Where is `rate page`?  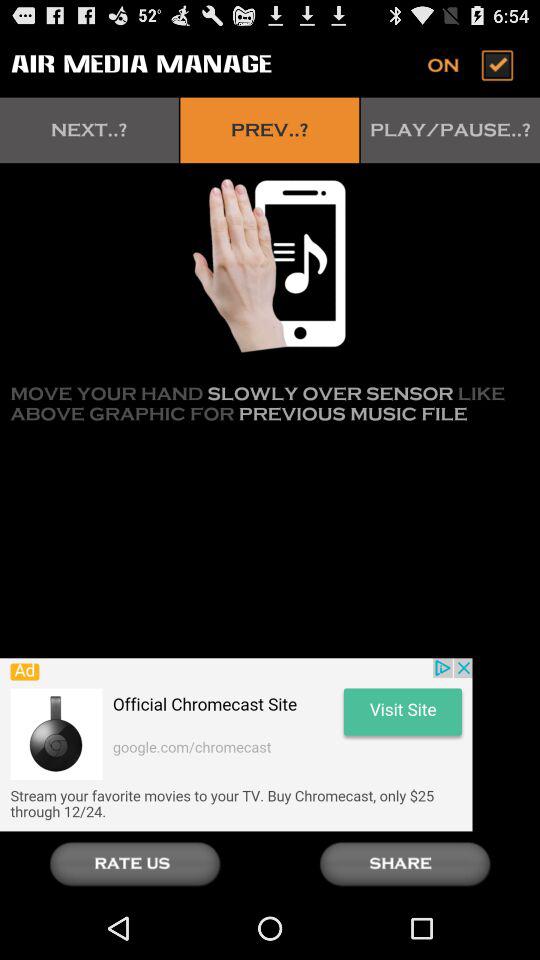
rate page is located at coordinates (135, 864).